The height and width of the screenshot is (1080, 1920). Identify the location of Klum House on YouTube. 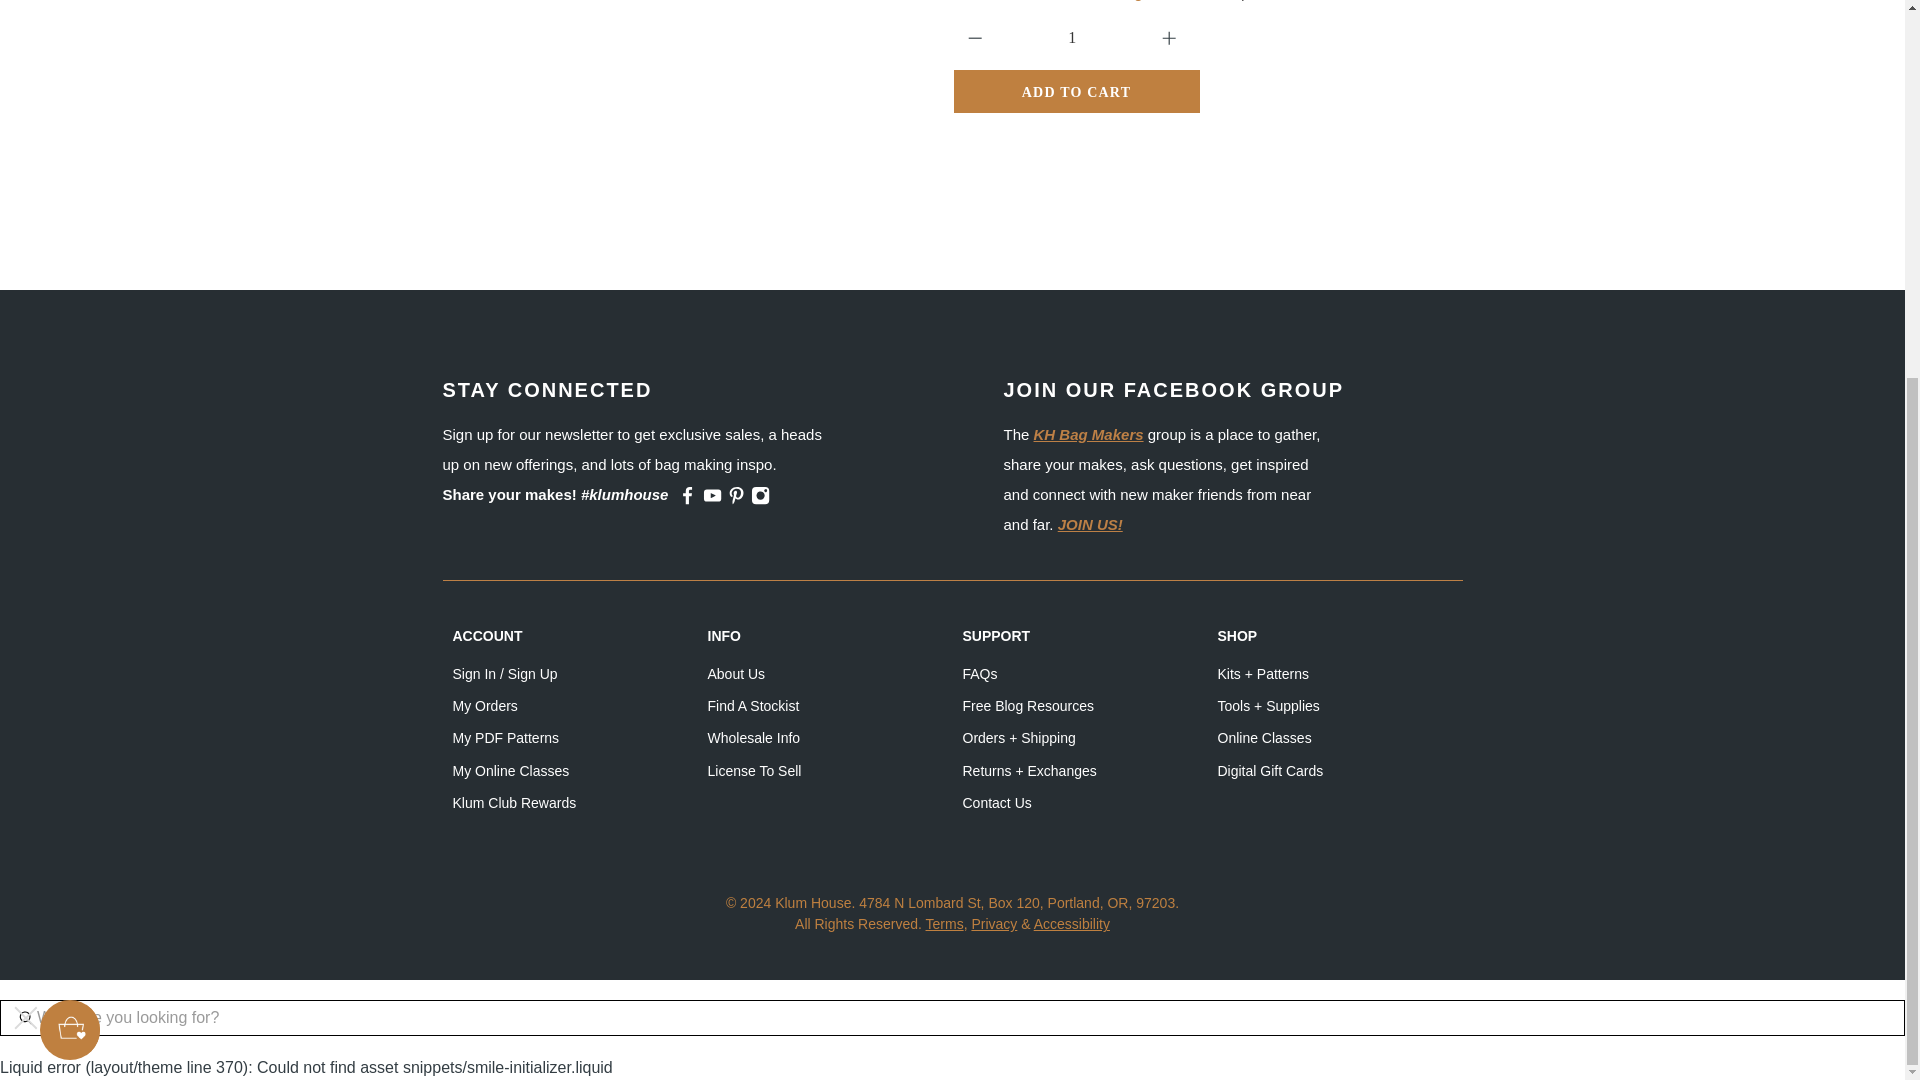
(712, 500).